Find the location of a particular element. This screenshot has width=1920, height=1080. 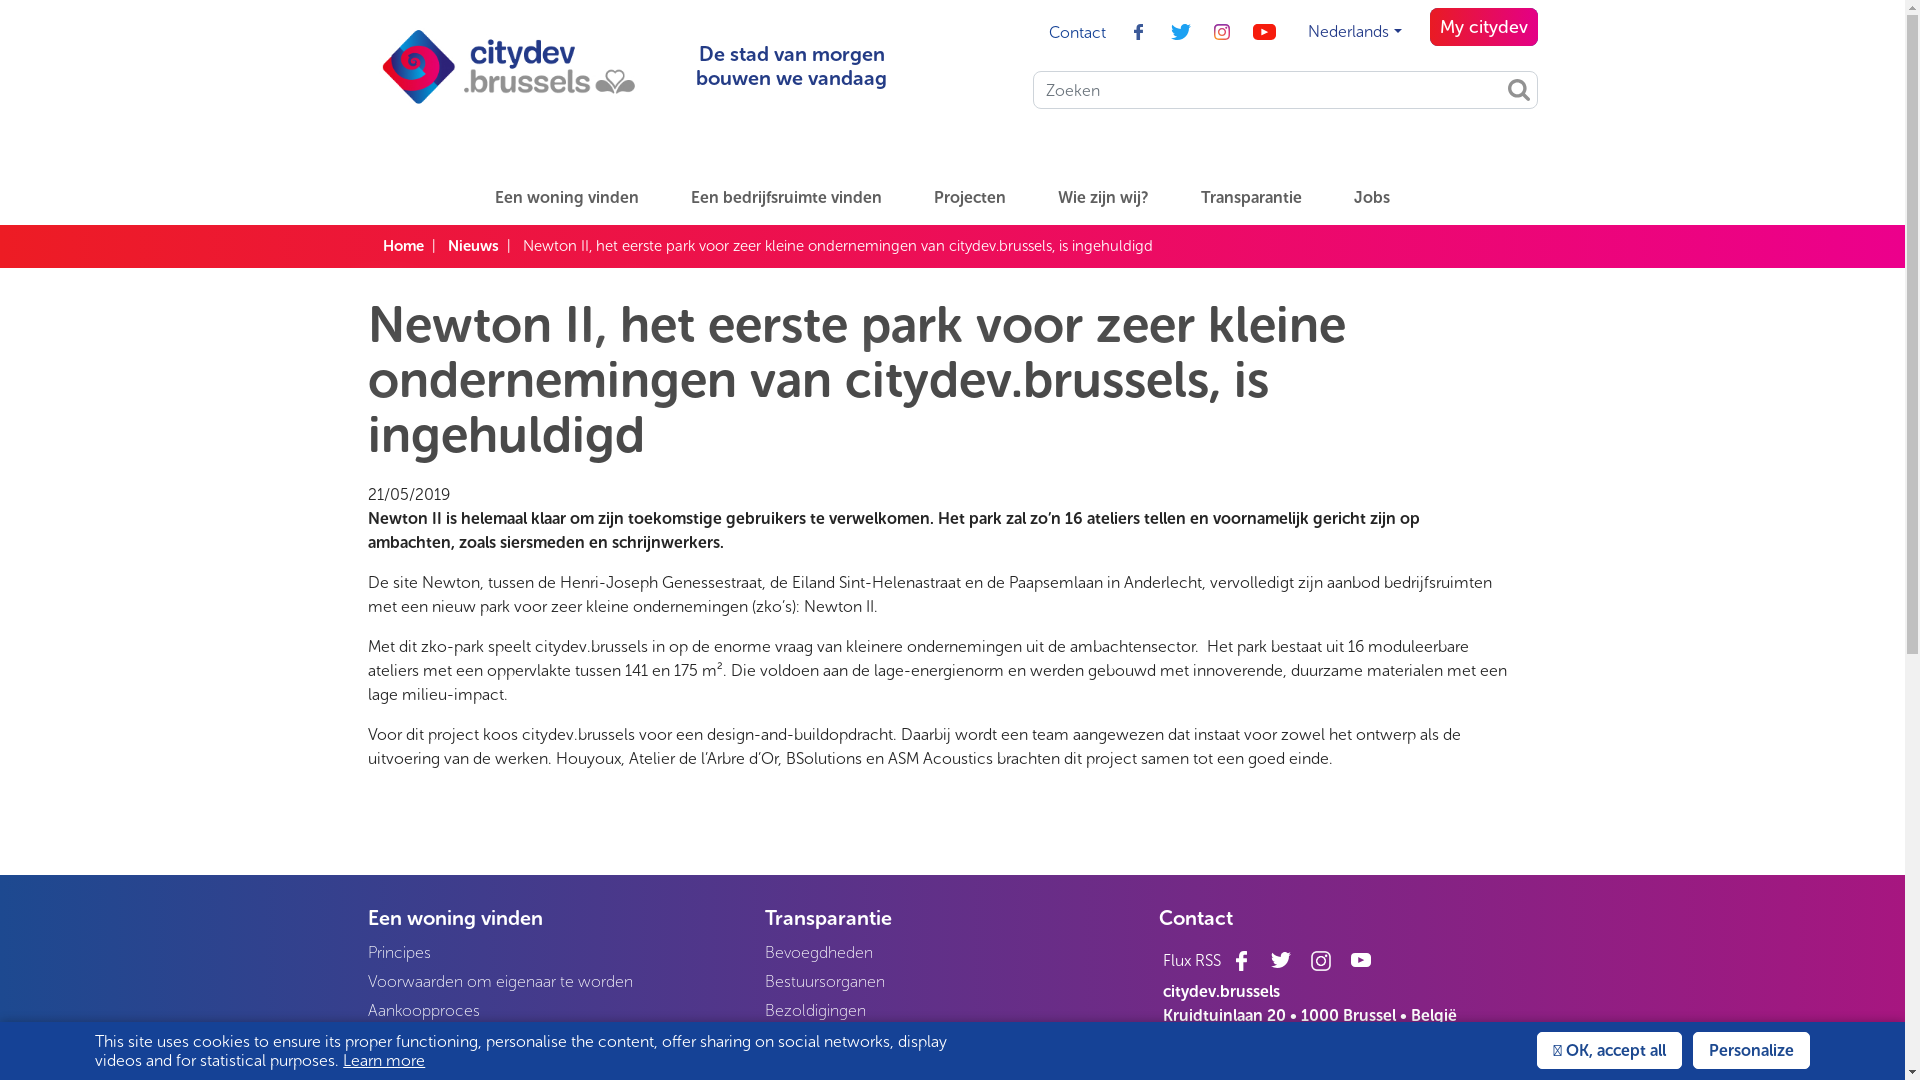

Bevoegdheden is located at coordinates (949, 952).